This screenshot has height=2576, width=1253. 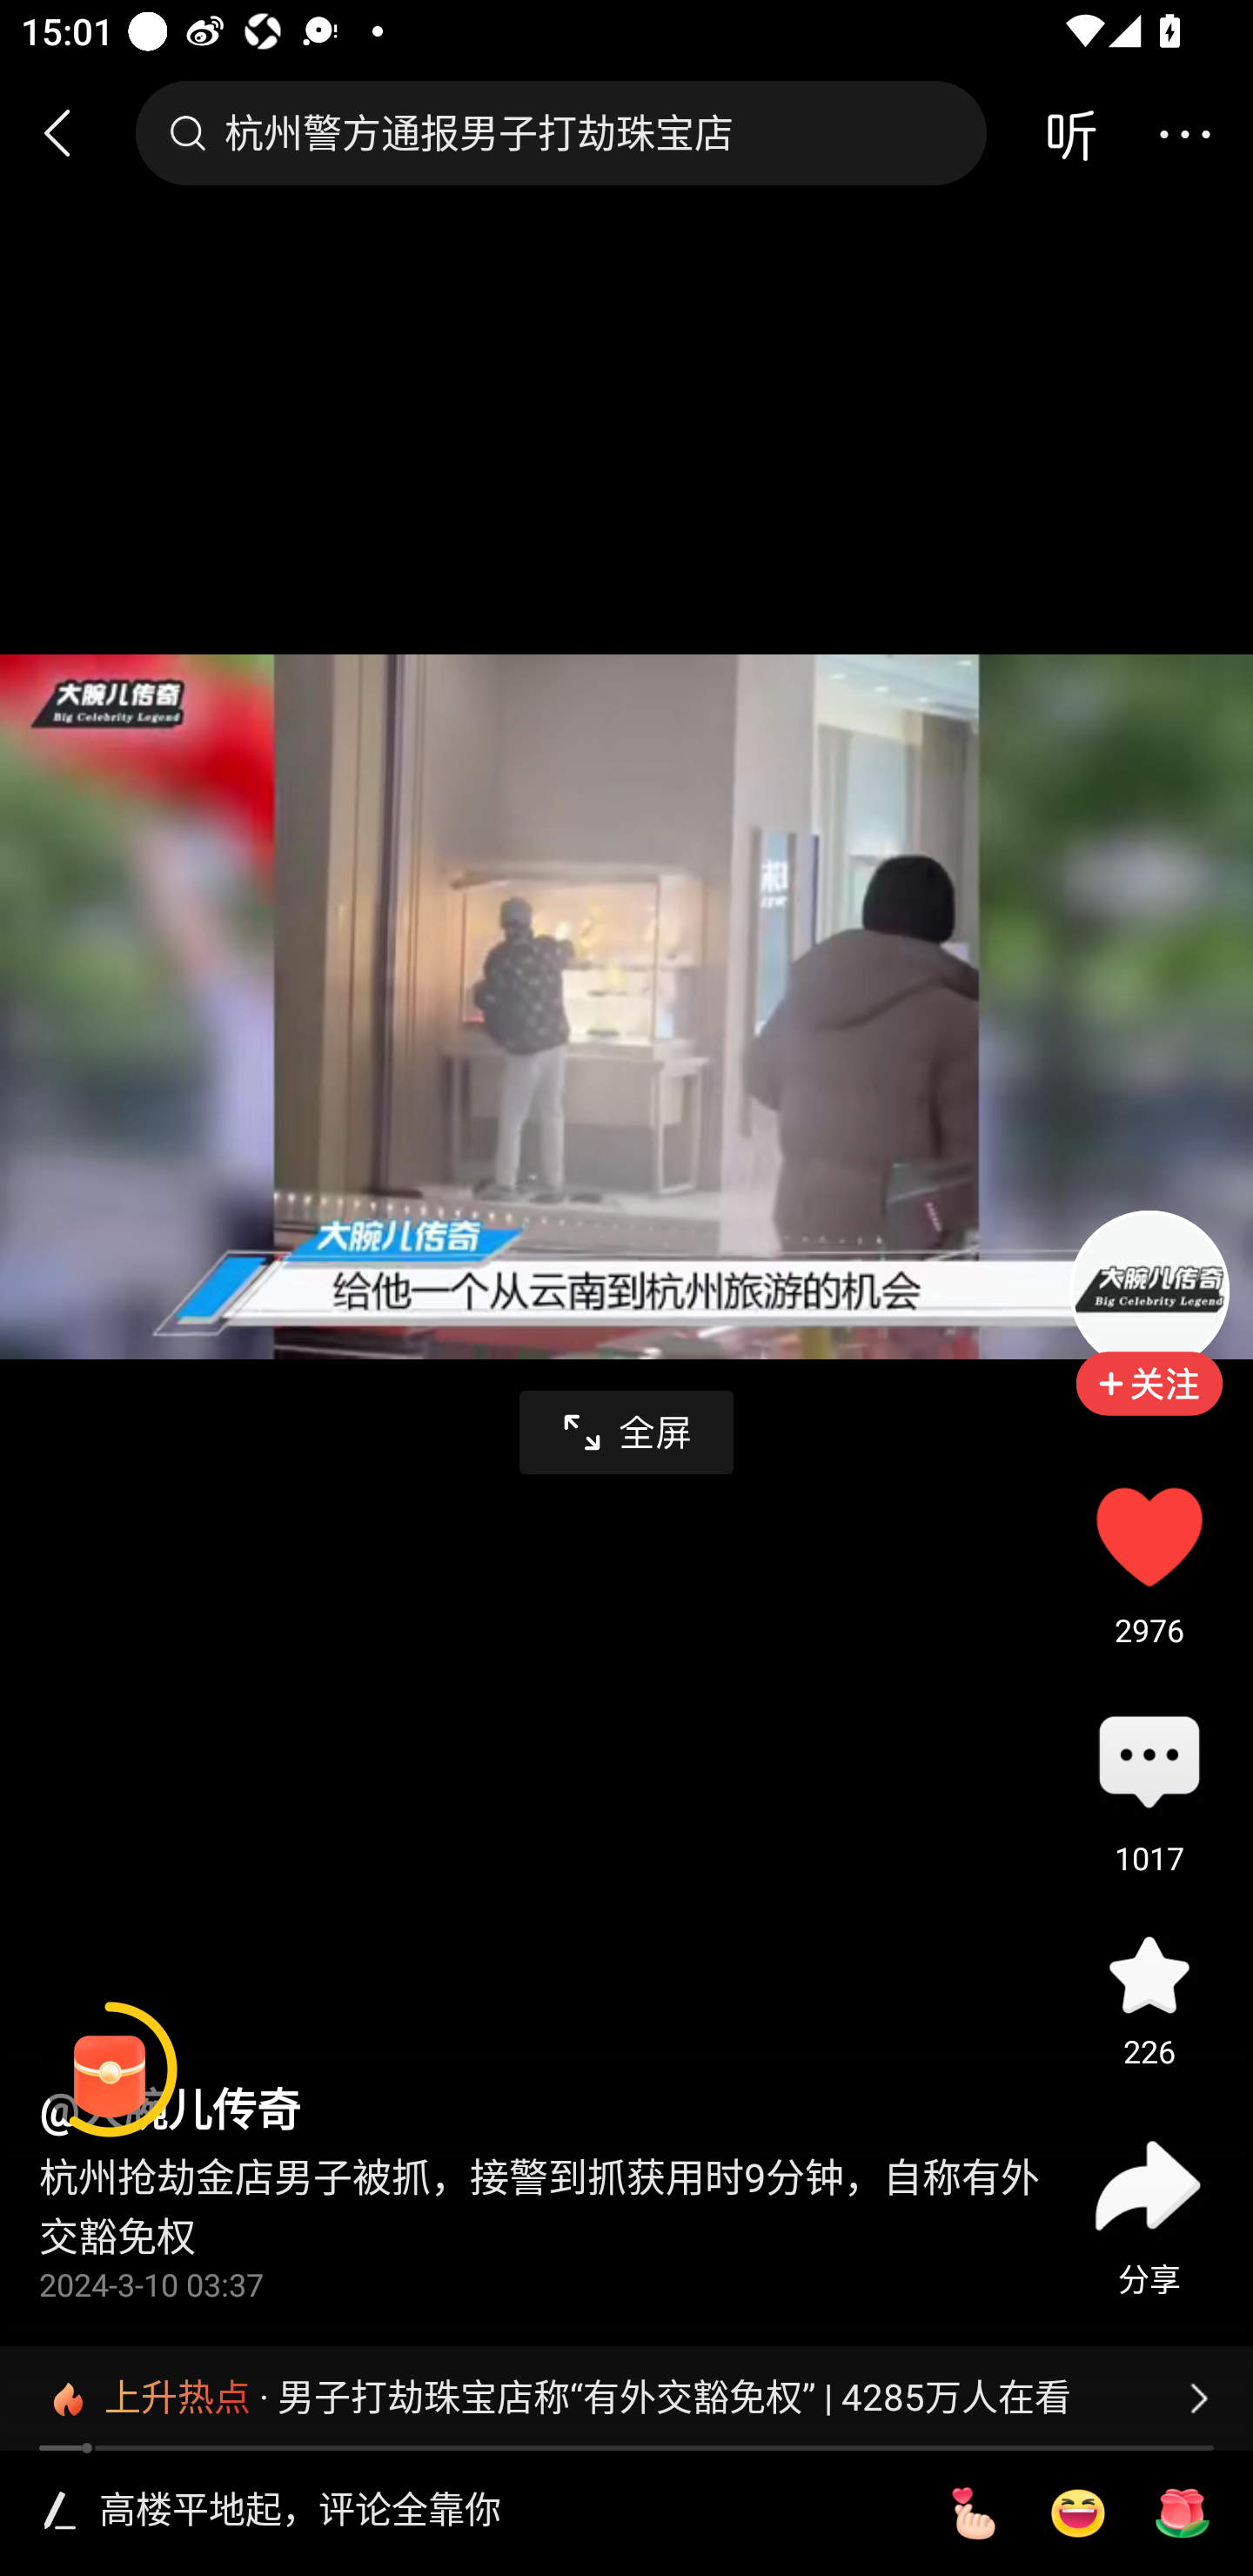 I want to click on 高楼平地起，评论全靠你, so click(x=501, y=2512).